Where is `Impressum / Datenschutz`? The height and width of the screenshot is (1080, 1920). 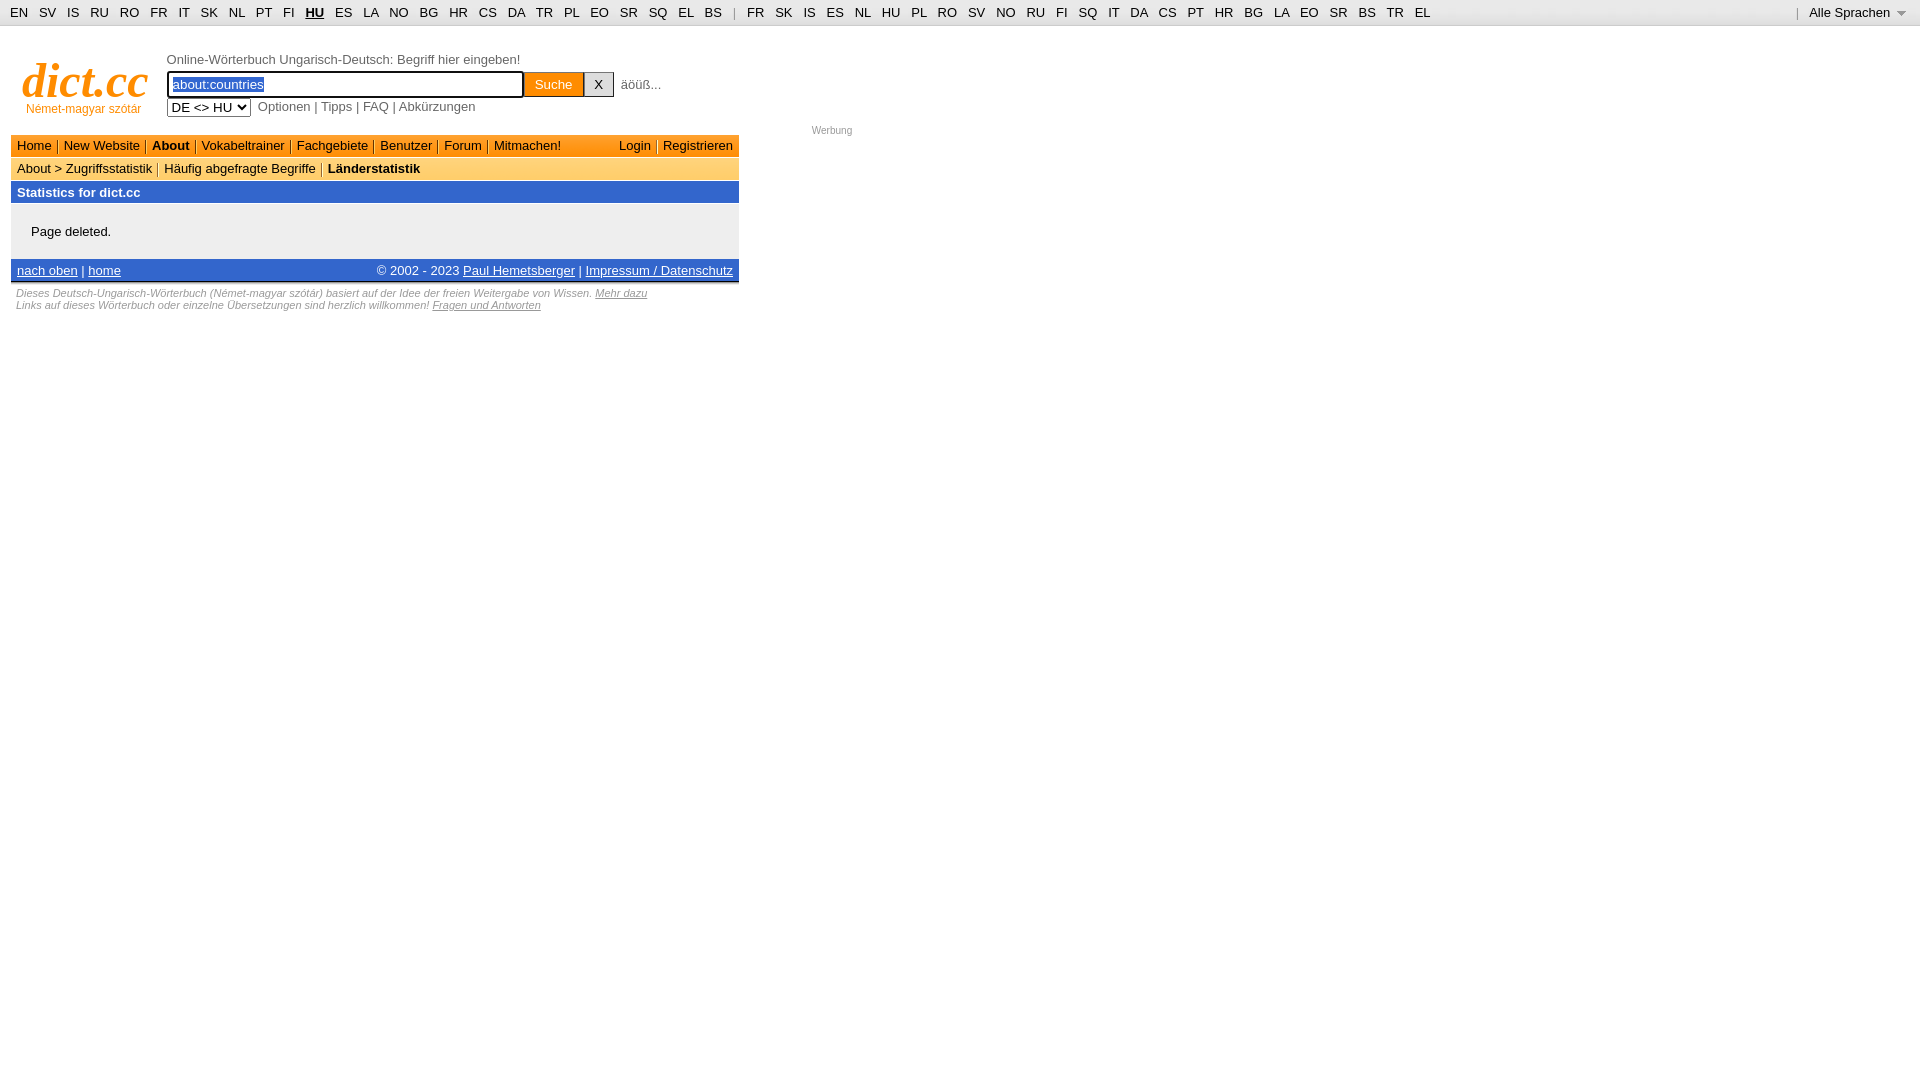 Impressum / Datenschutz is located at coordinates (660, 270).